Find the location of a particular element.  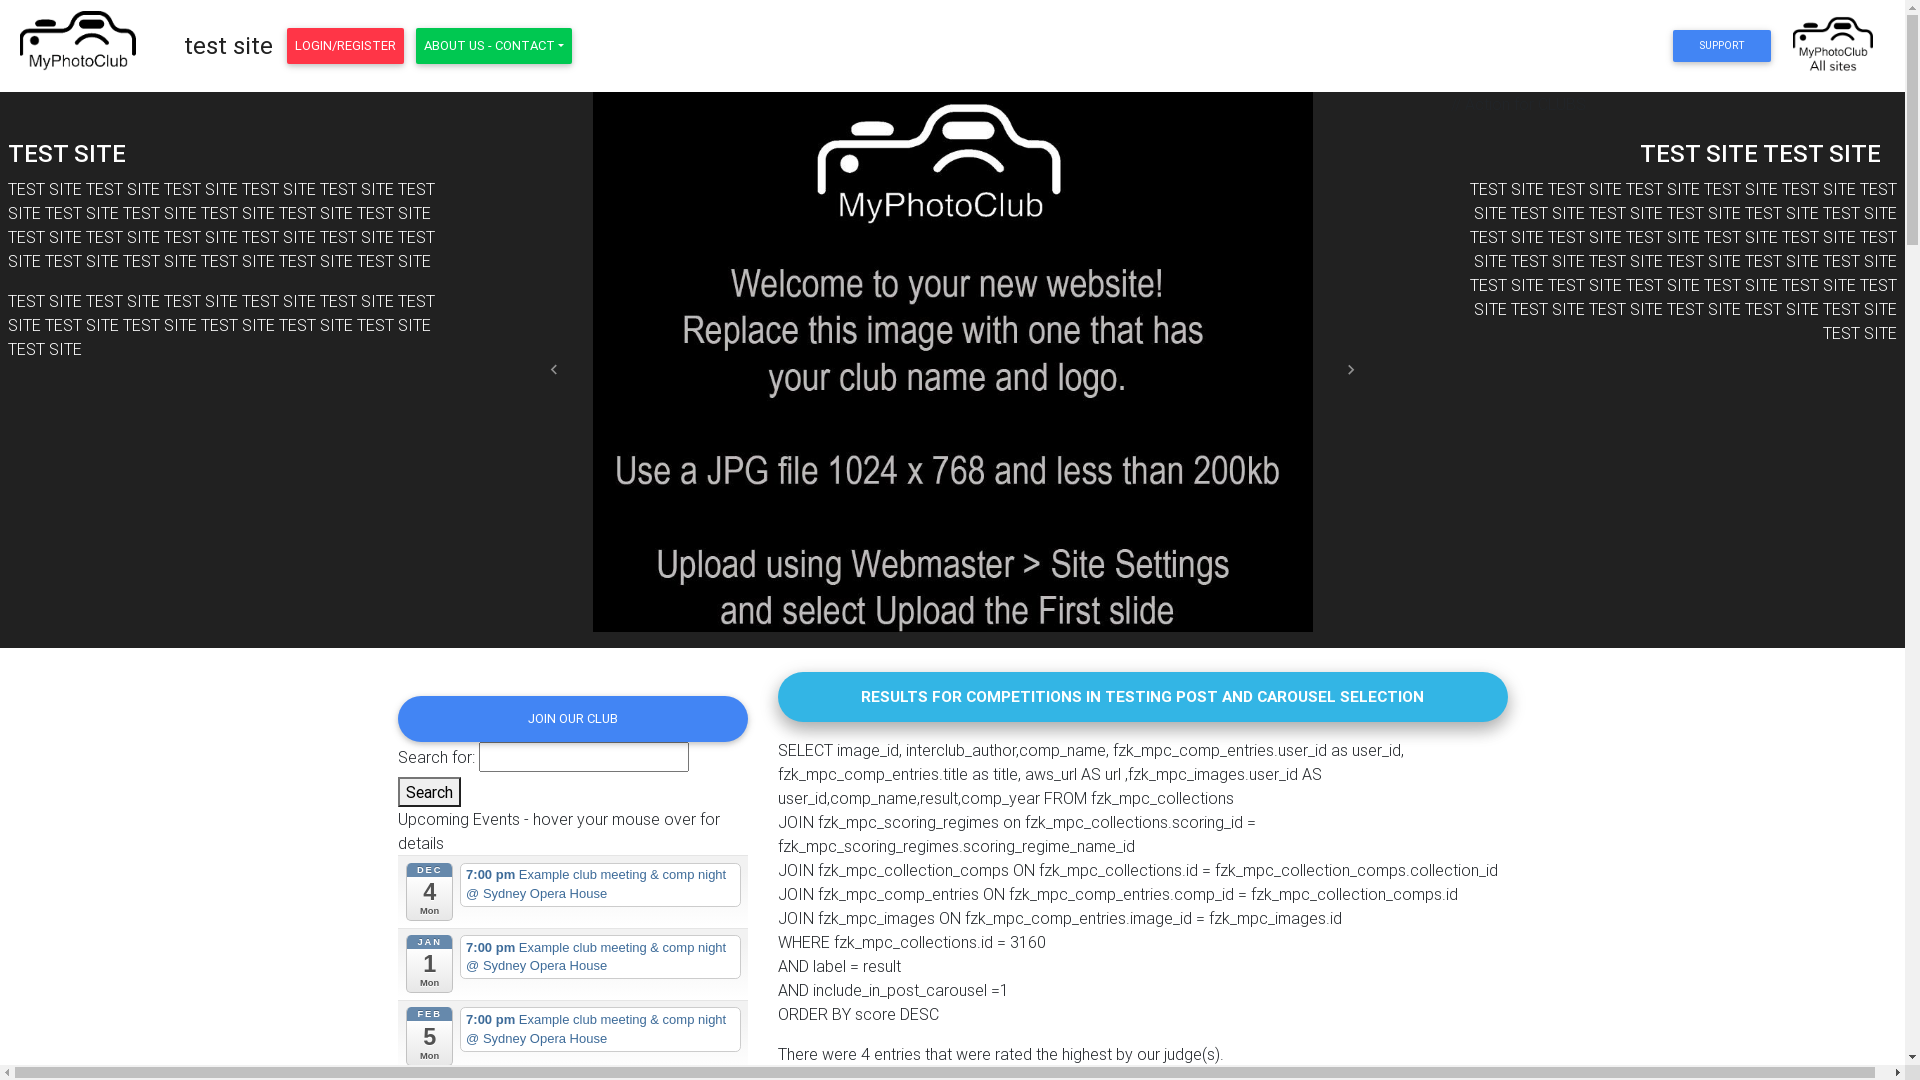

ABOUT US - CONTACT is located at coordinates (494, 46).